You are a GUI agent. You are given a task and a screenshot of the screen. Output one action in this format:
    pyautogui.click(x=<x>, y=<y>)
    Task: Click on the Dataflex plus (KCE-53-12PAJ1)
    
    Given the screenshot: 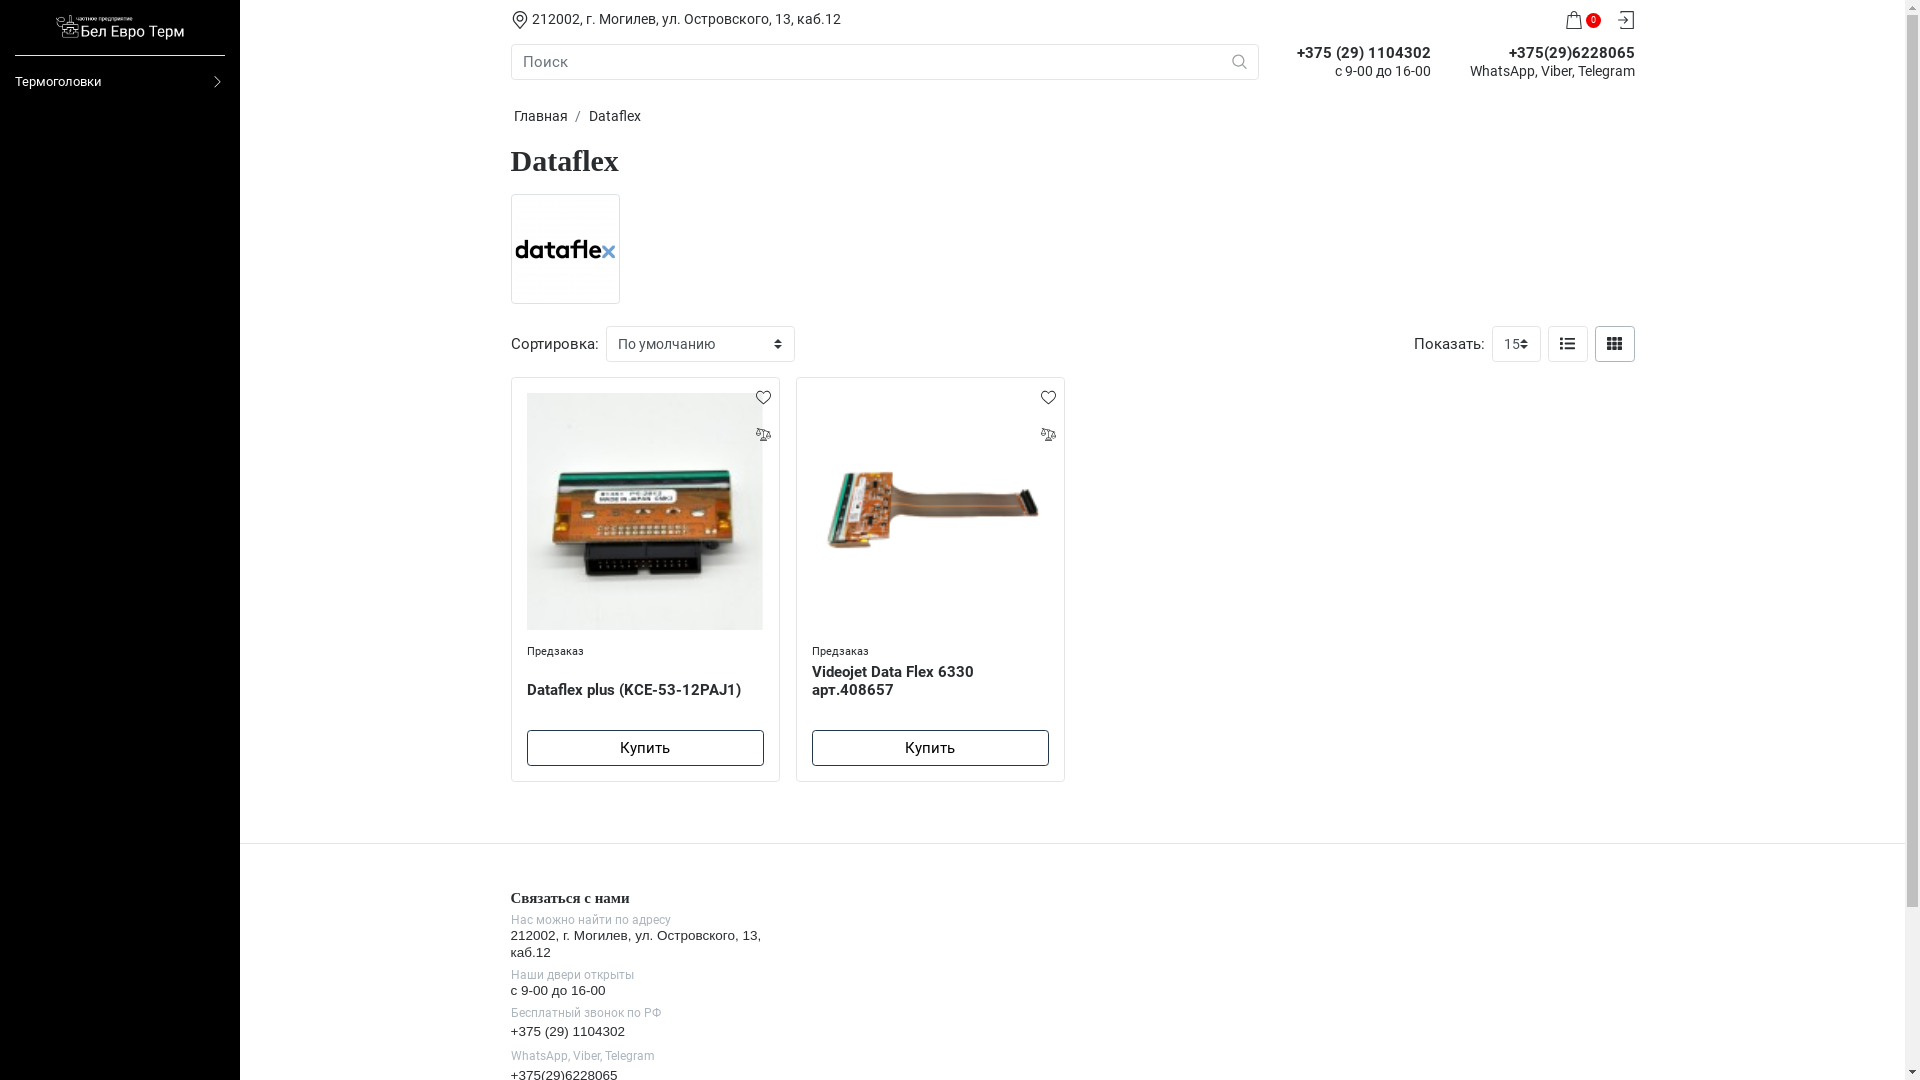 What is the action you would take?
    pyautogui.click(x=644, y=690)
    